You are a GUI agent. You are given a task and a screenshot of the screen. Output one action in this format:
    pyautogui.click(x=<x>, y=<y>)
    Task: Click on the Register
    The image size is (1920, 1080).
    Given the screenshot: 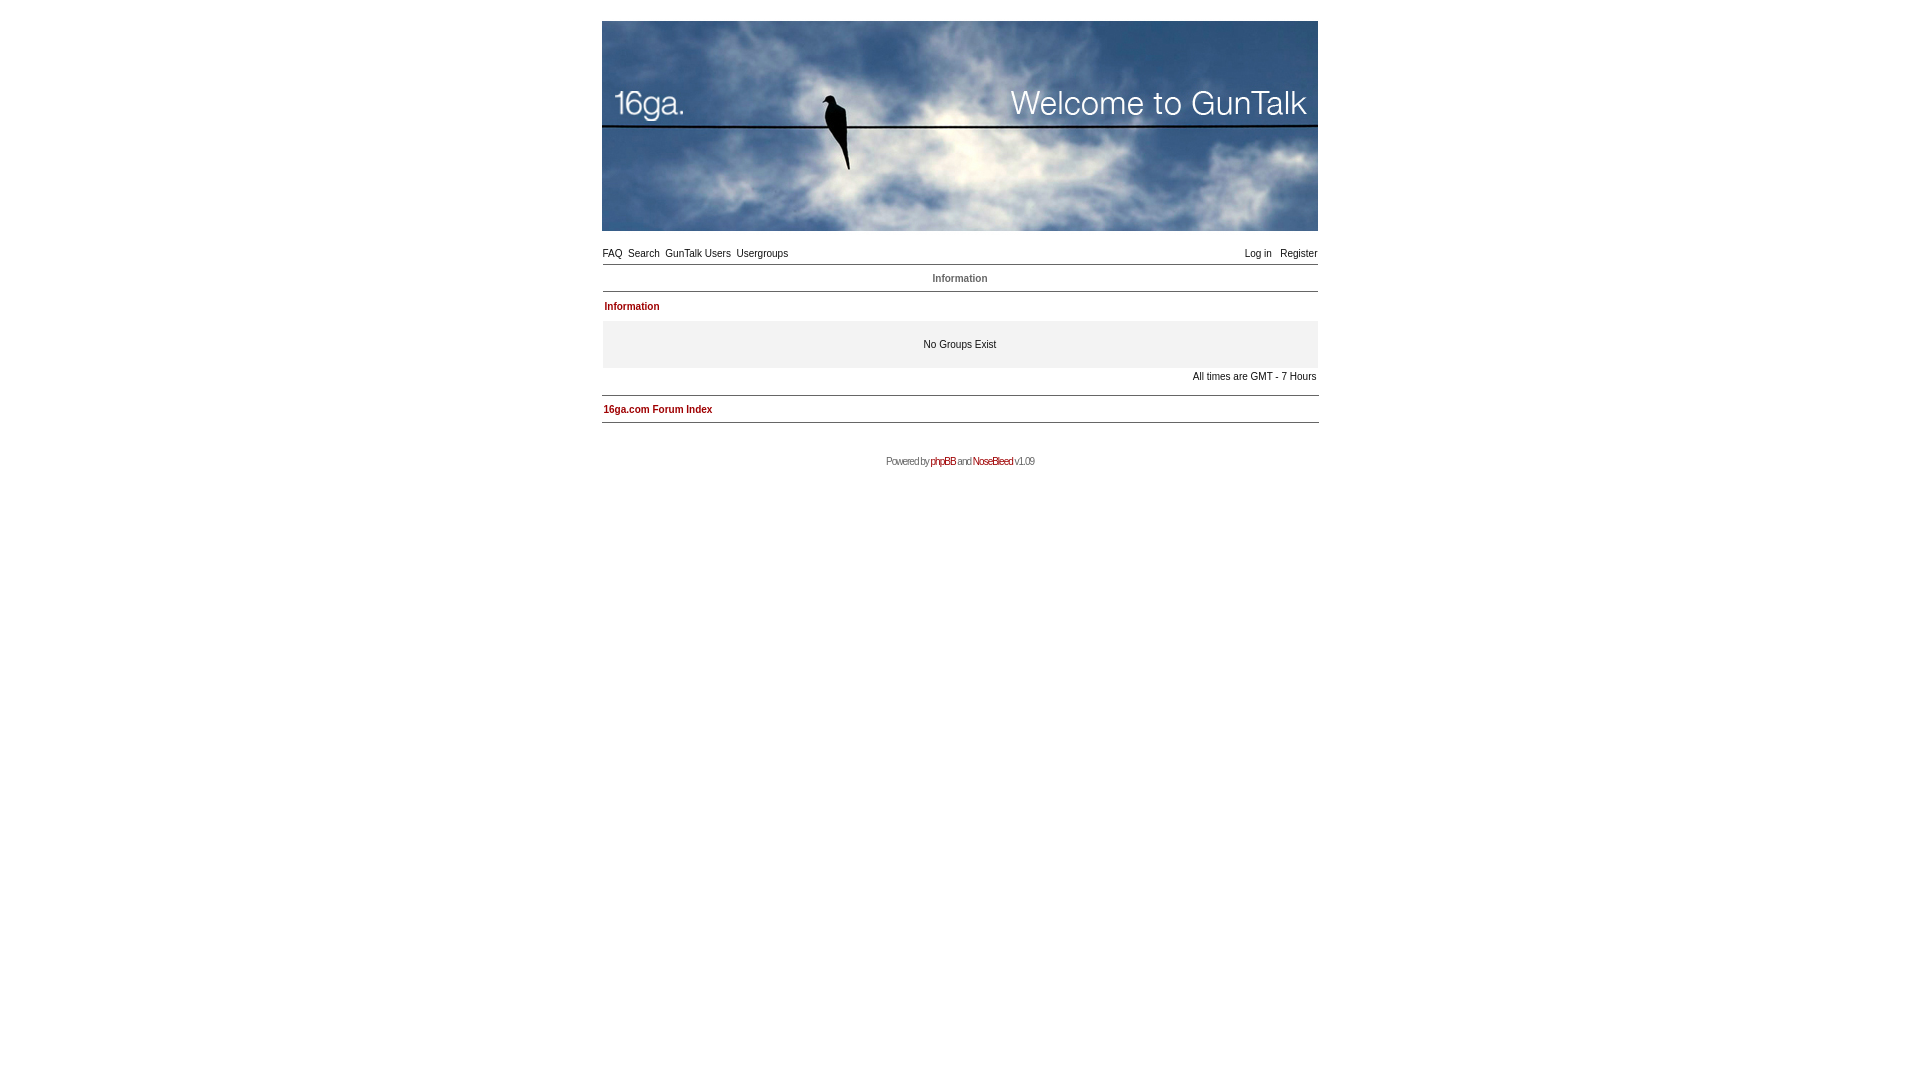 What is the action you would take?
    pyautogui.click(x=1298, y=254)
    